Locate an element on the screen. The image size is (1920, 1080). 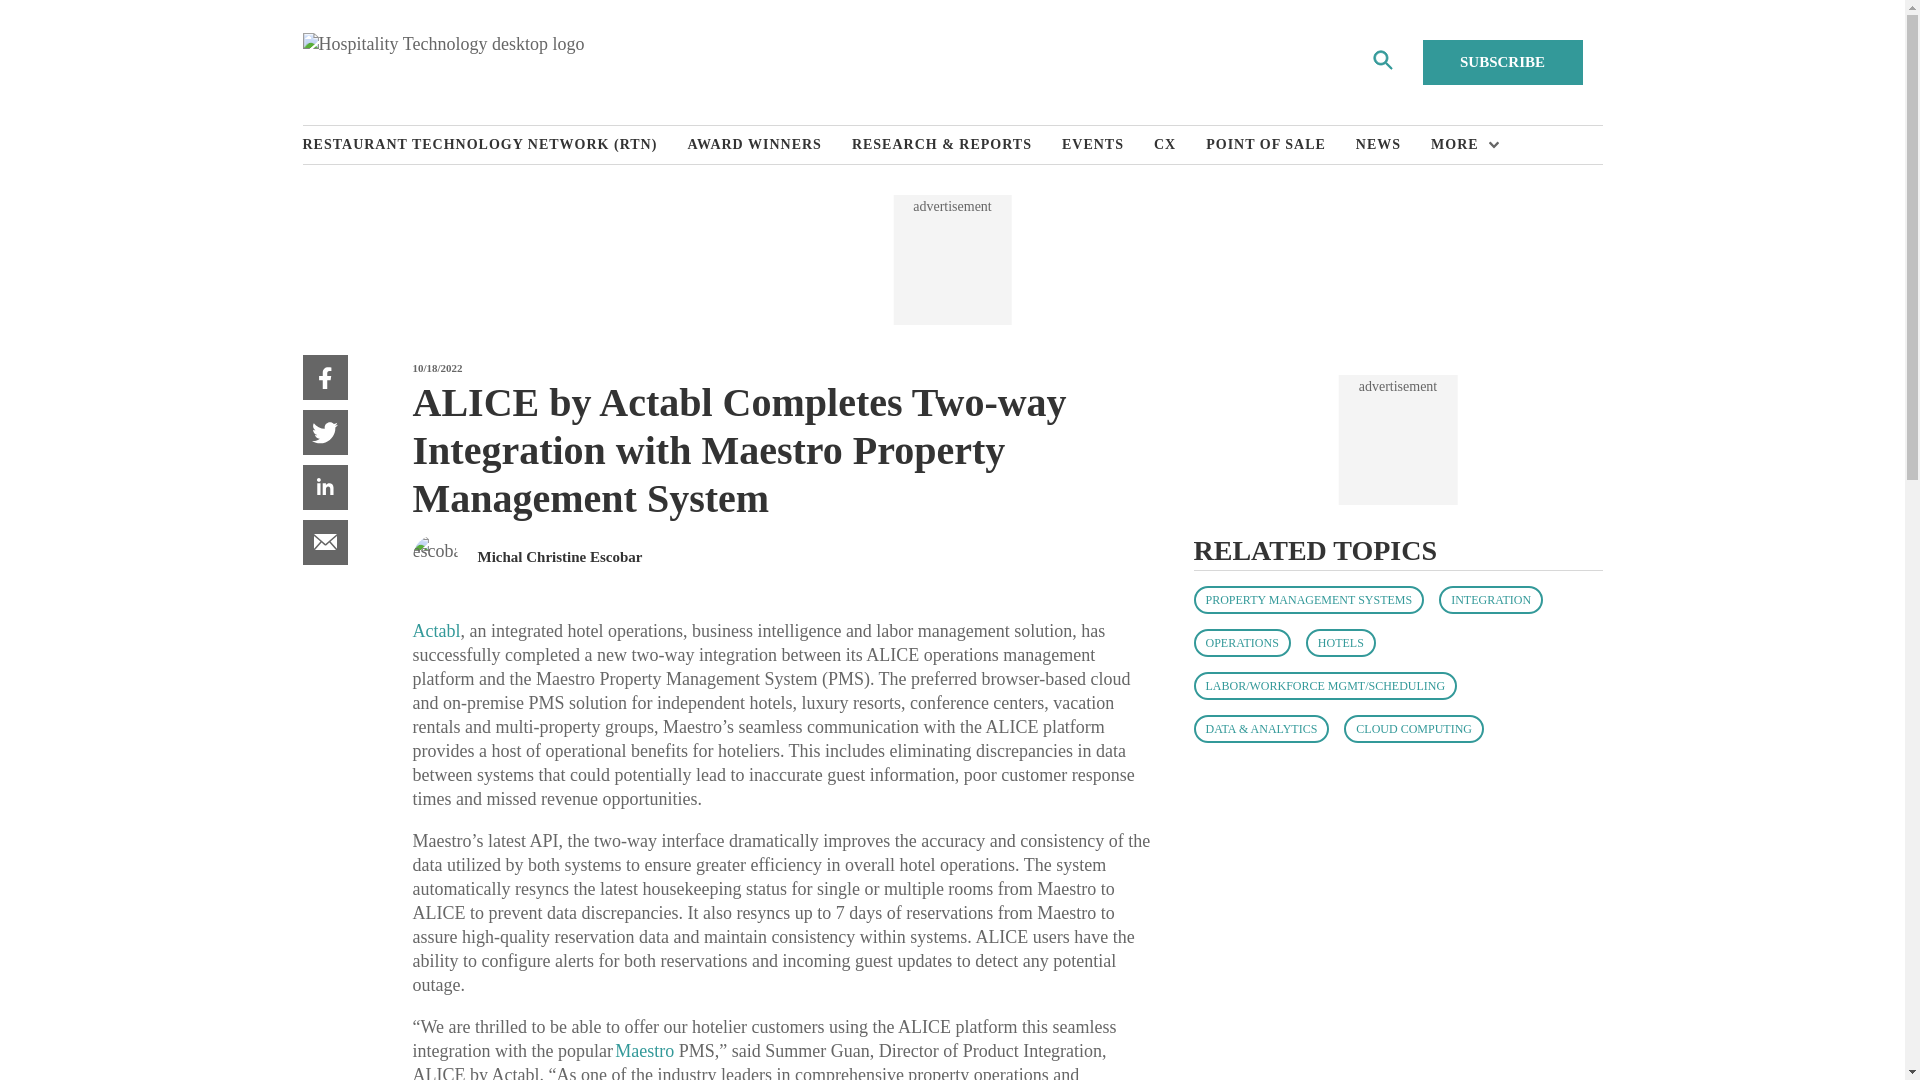
CLOUD COMPUTING is located at coordinates (1414, 728).